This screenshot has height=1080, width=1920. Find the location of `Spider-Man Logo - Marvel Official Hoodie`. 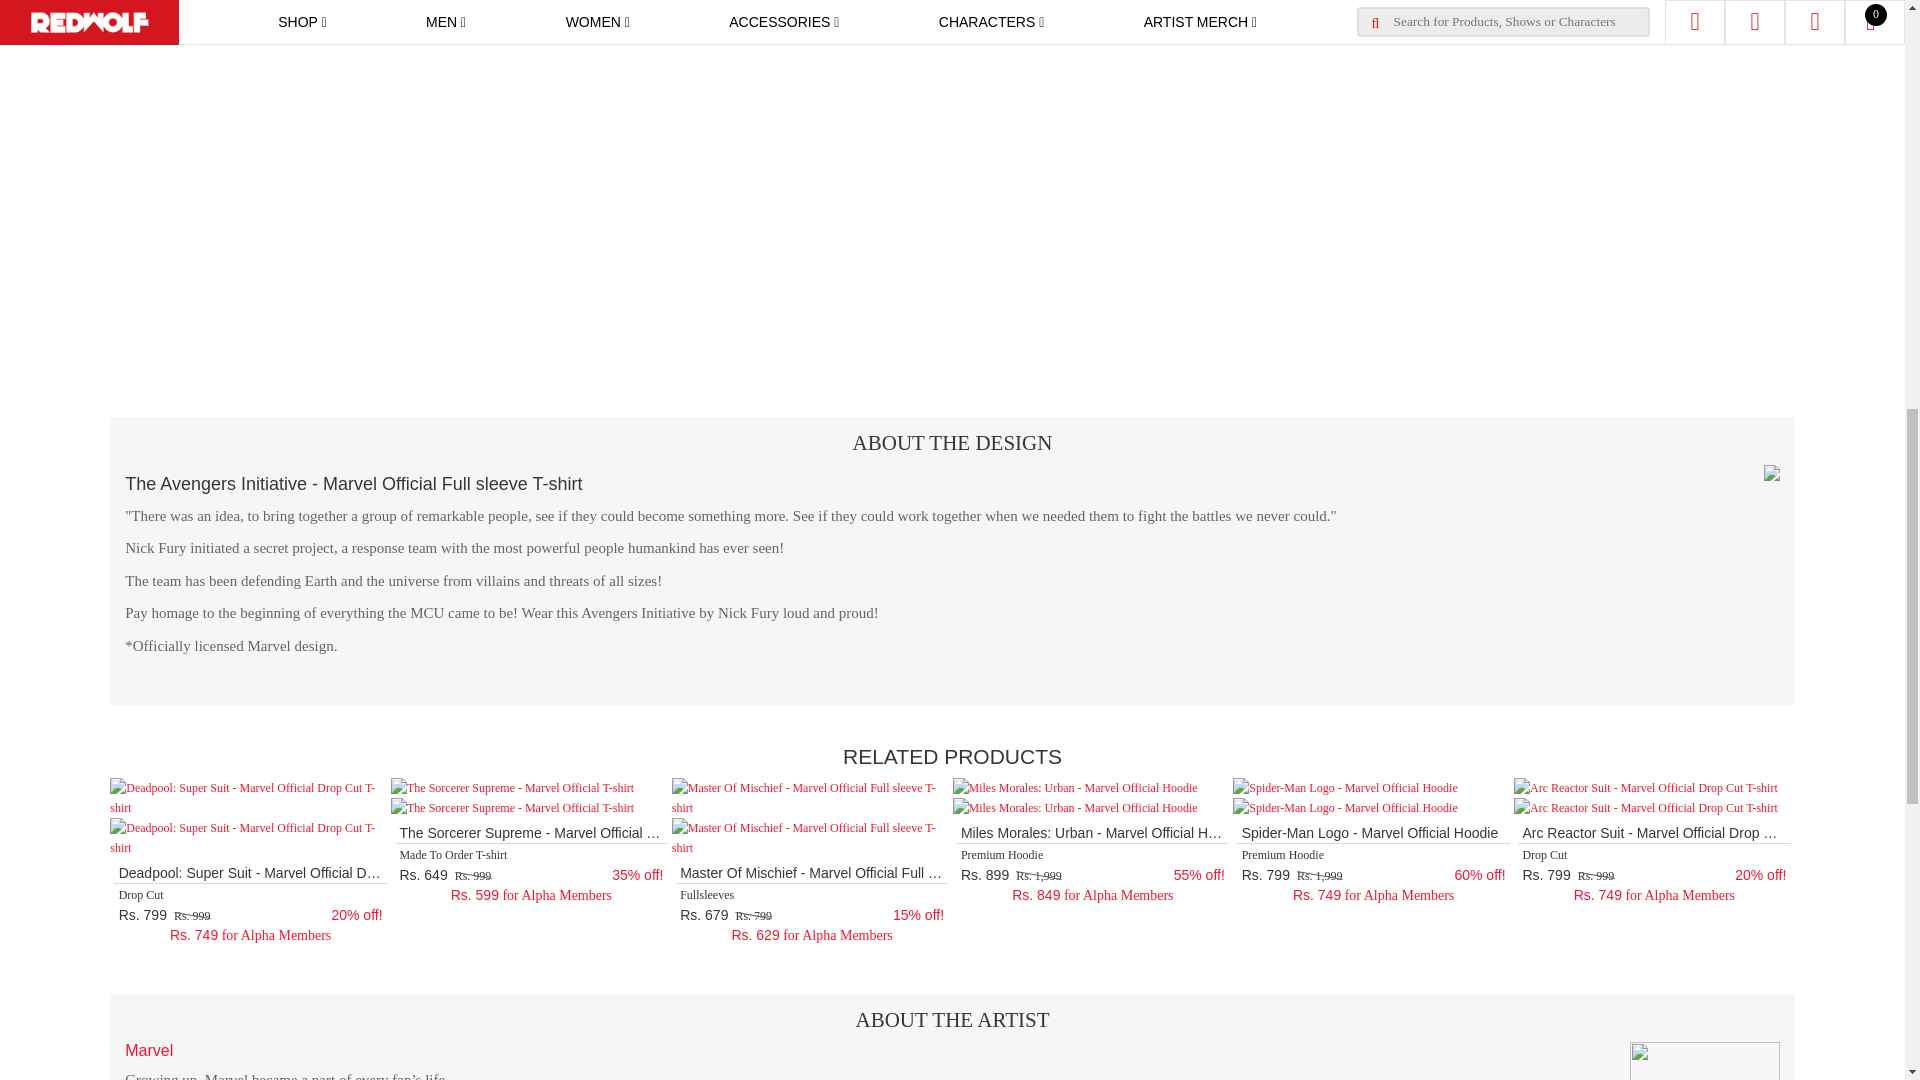

Spider-Man Logo - Marvel Official Hoodie is located at coordinates (1344, 788).